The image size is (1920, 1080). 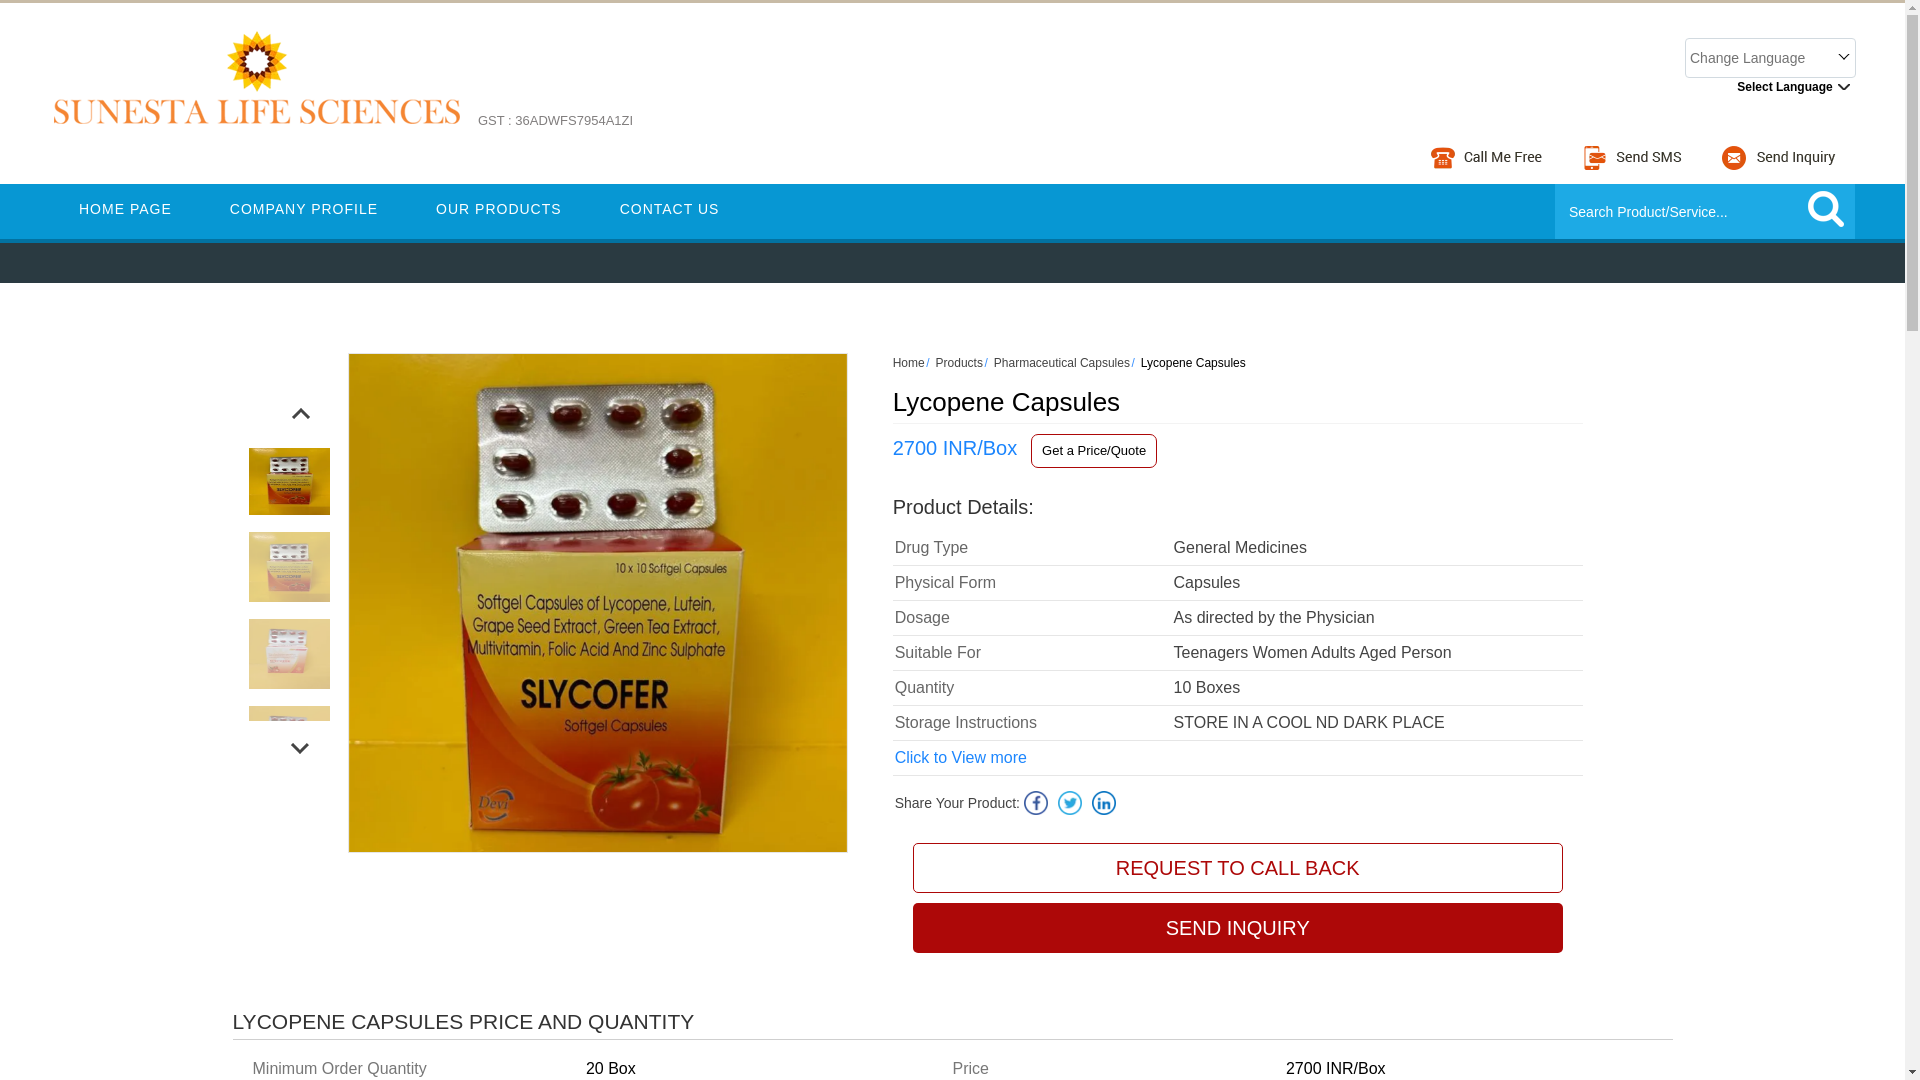 What do you see at coordinates (499, 208) in the screenshot?
I see `OUR PRODUCTS` at bounding box center [499, 208].